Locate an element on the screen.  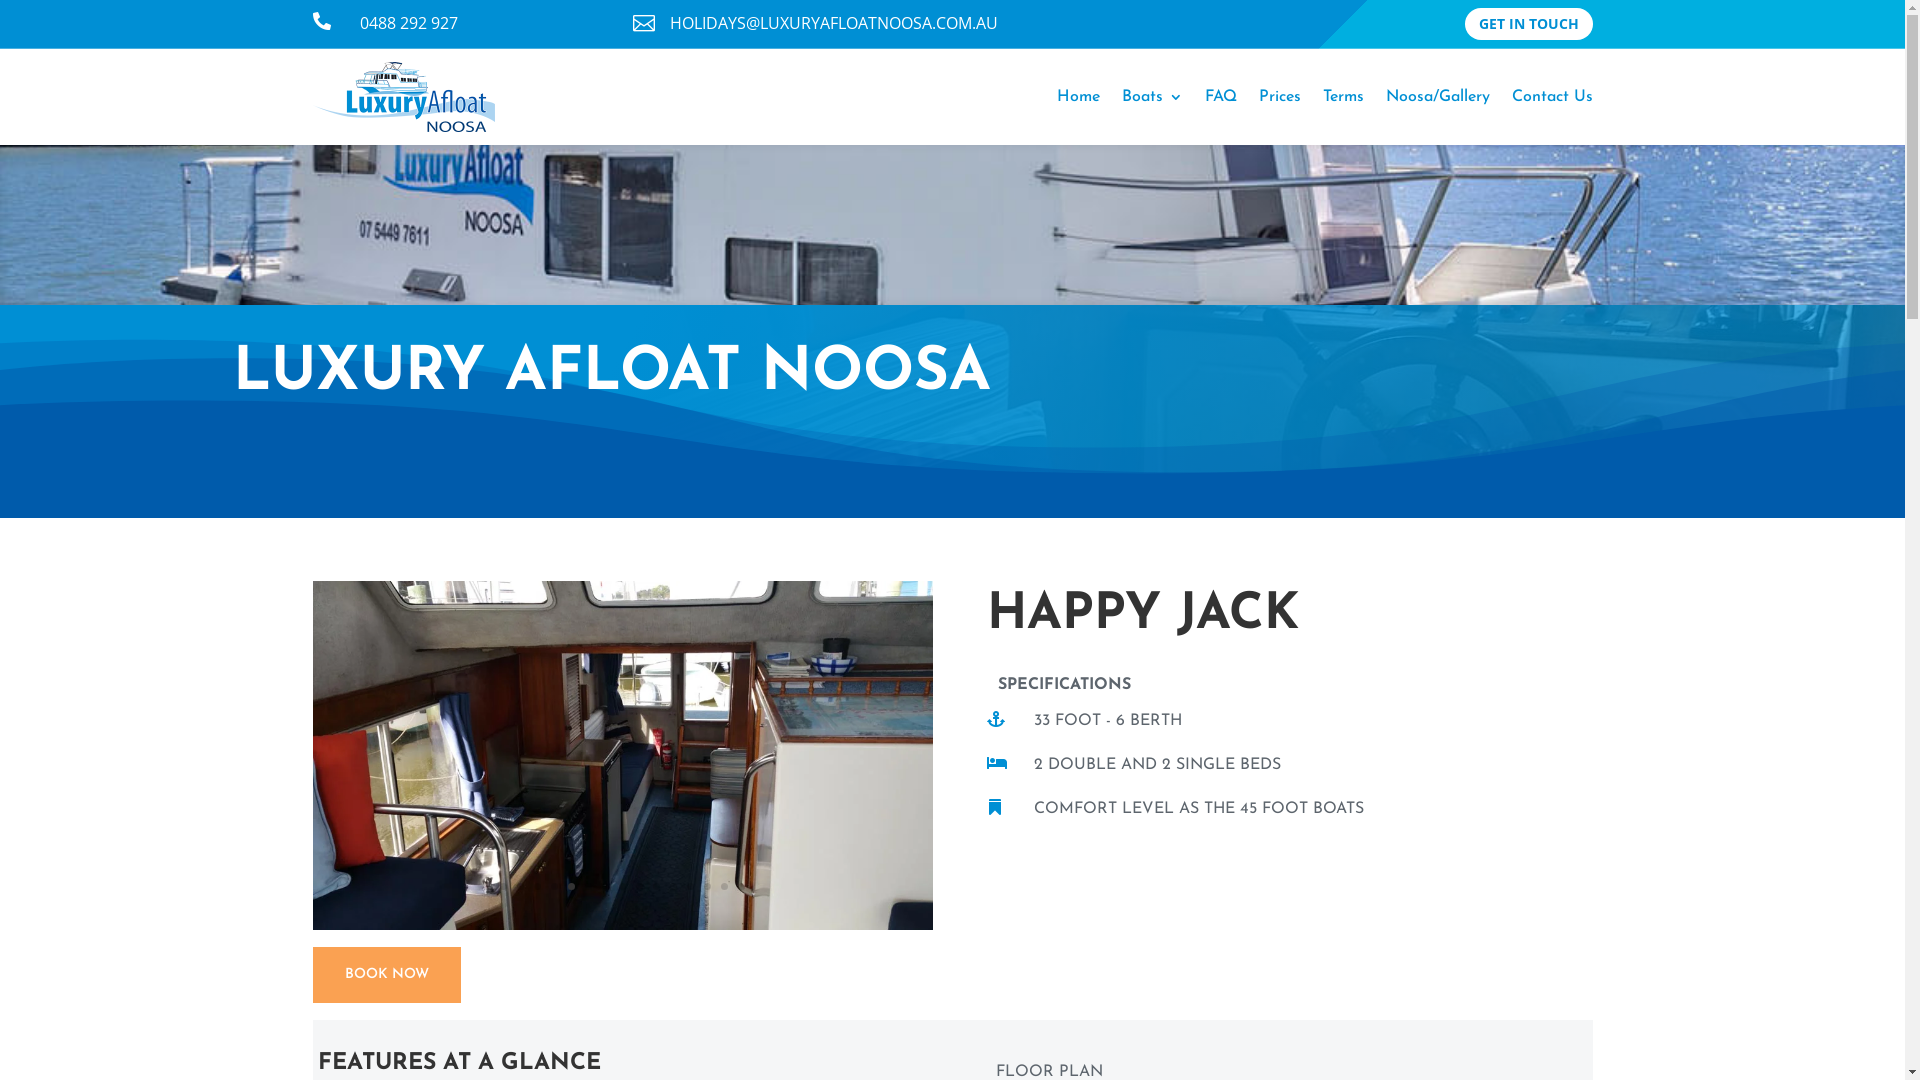
1 is located at coordinates (503, 886).